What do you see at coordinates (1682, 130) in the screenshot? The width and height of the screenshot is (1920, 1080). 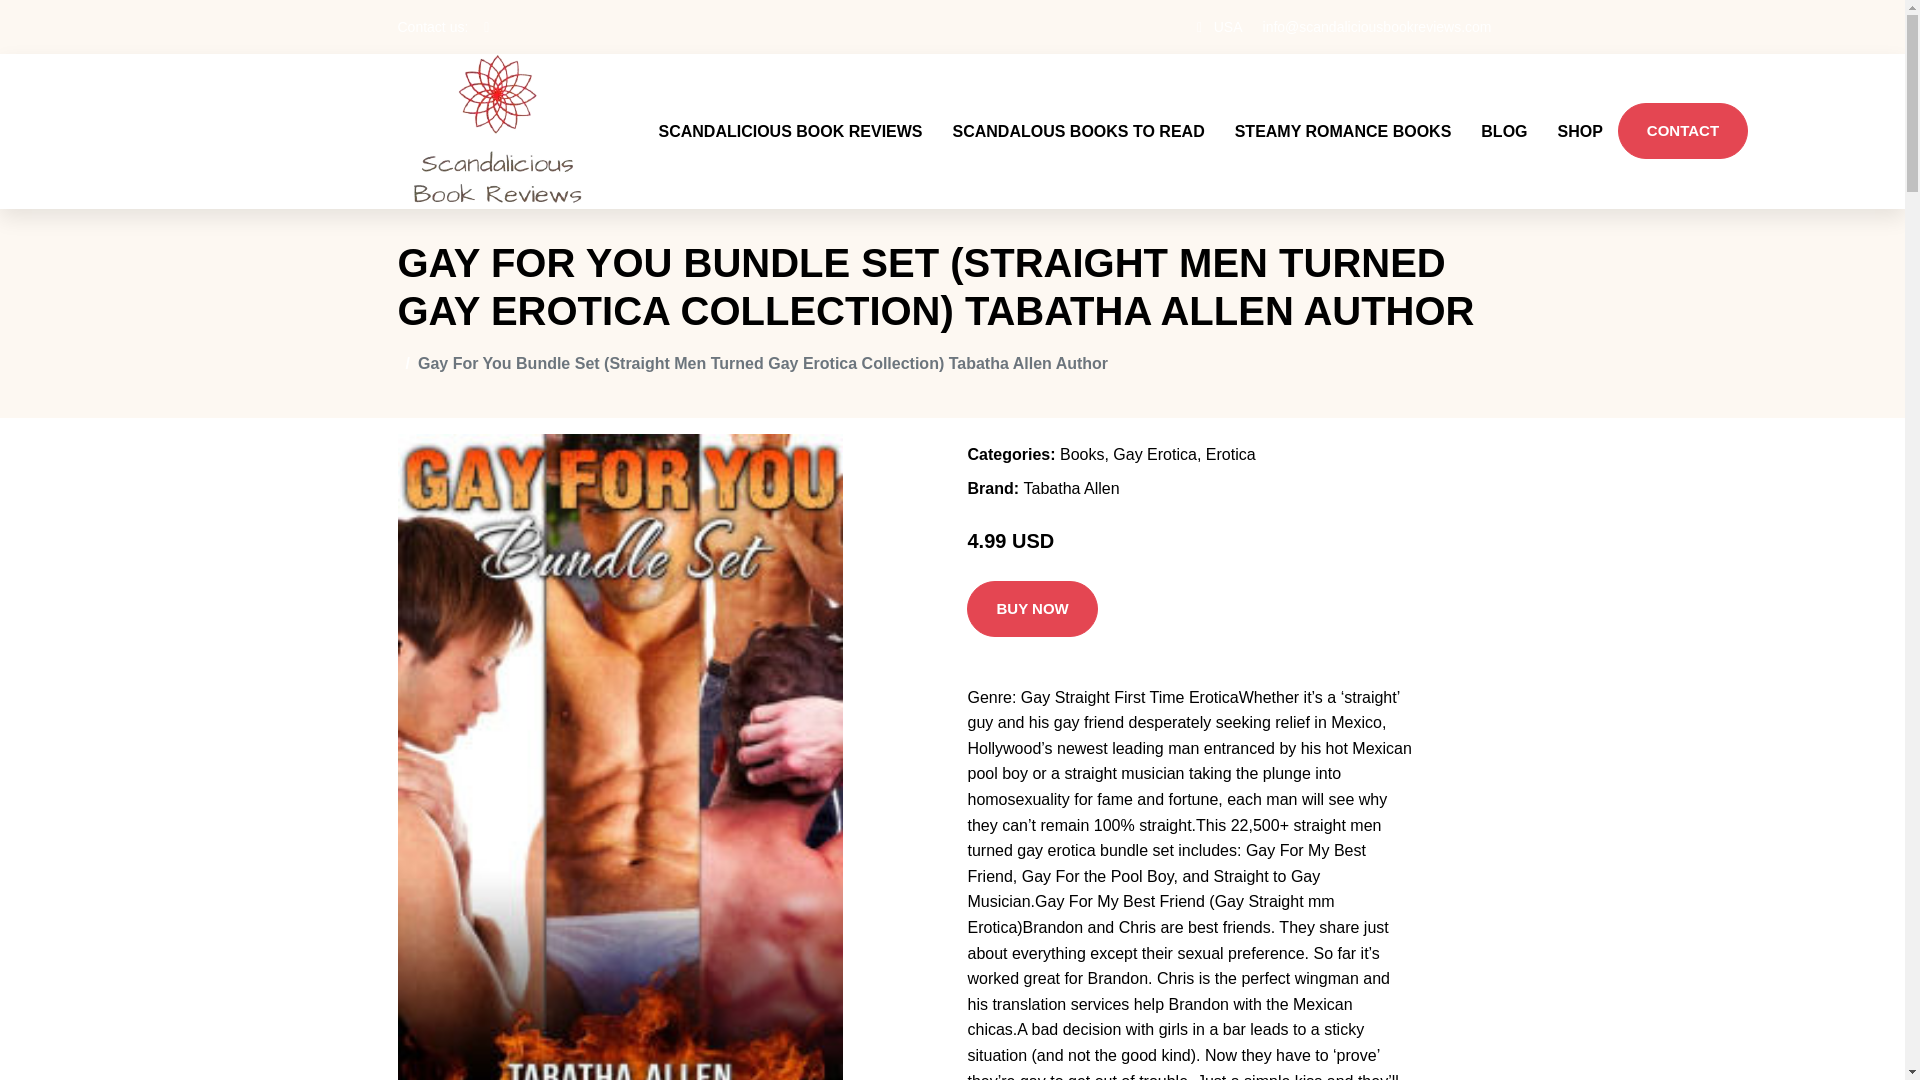 I see `CONTACT` at bounding box center [1682, 130].